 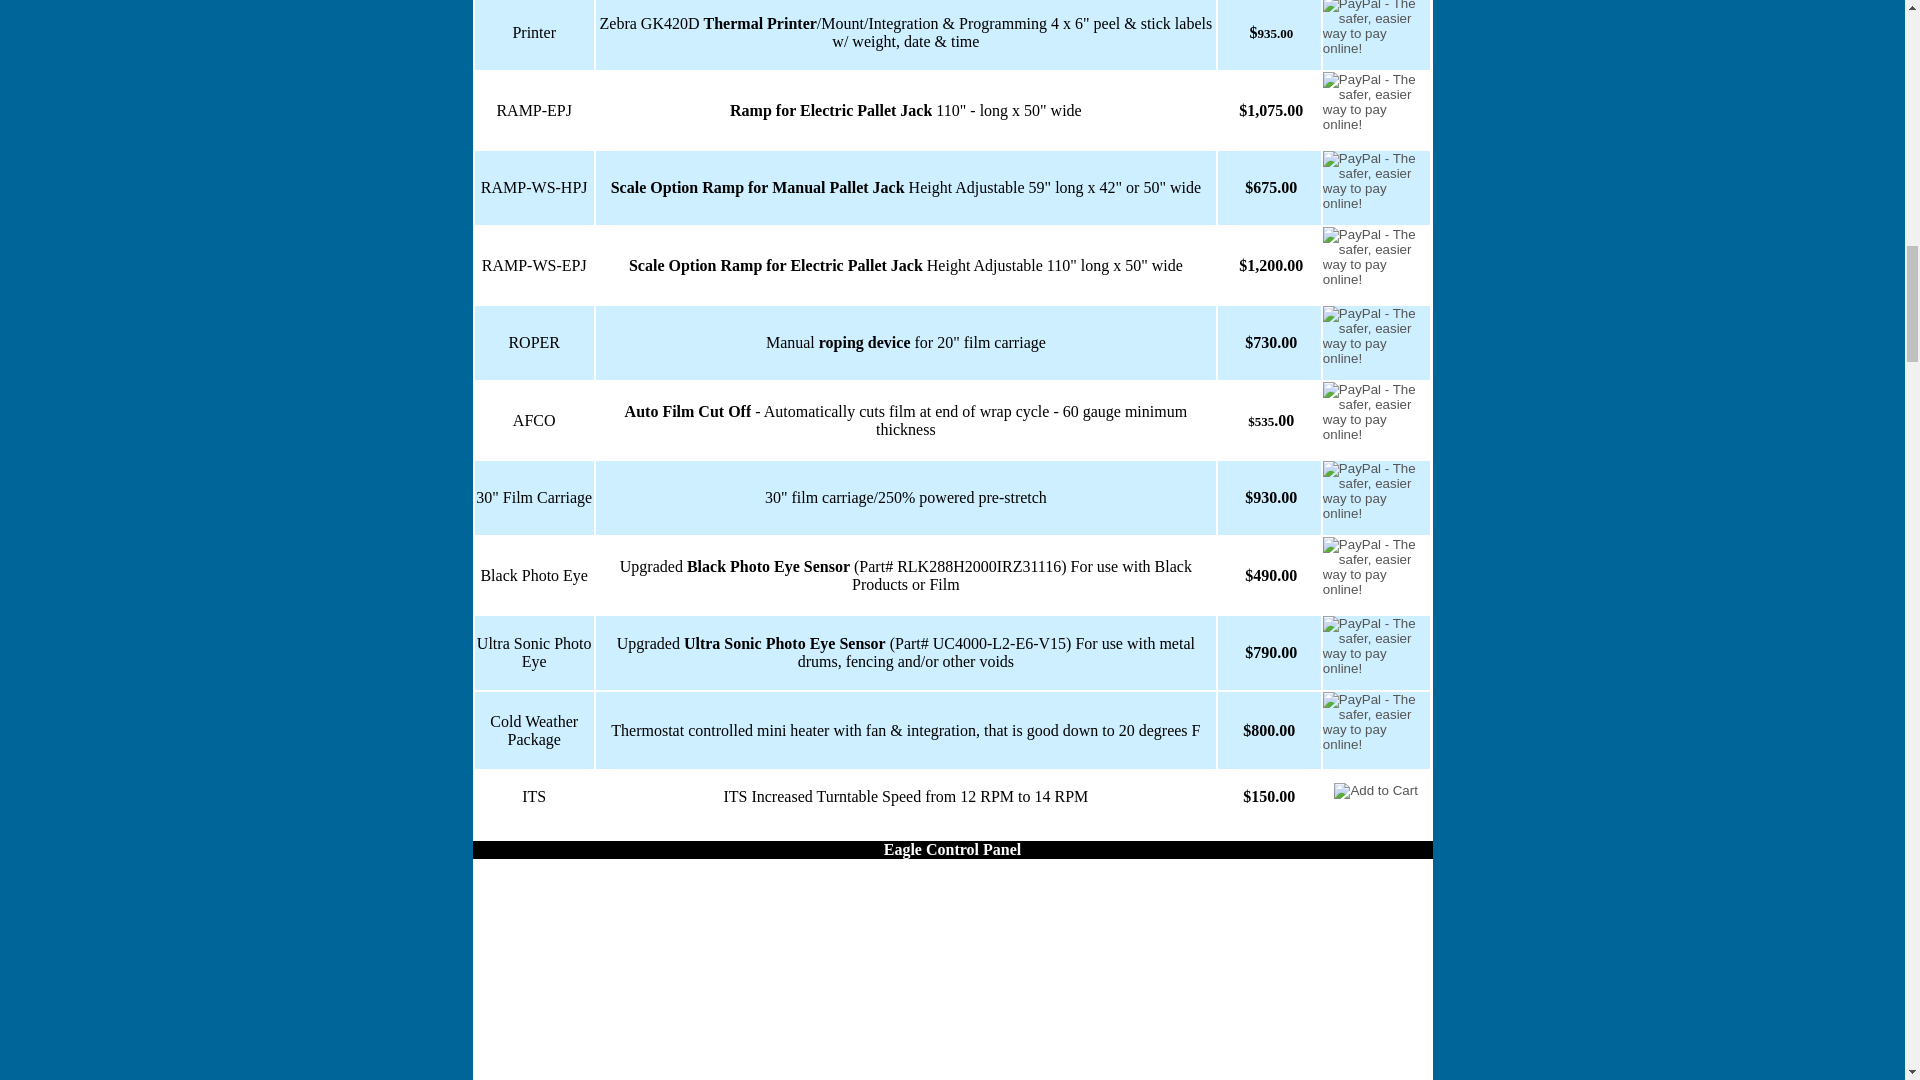 I want to click on PayPal - The safer, easier way to pay online!, so click(x=1375, y=790).